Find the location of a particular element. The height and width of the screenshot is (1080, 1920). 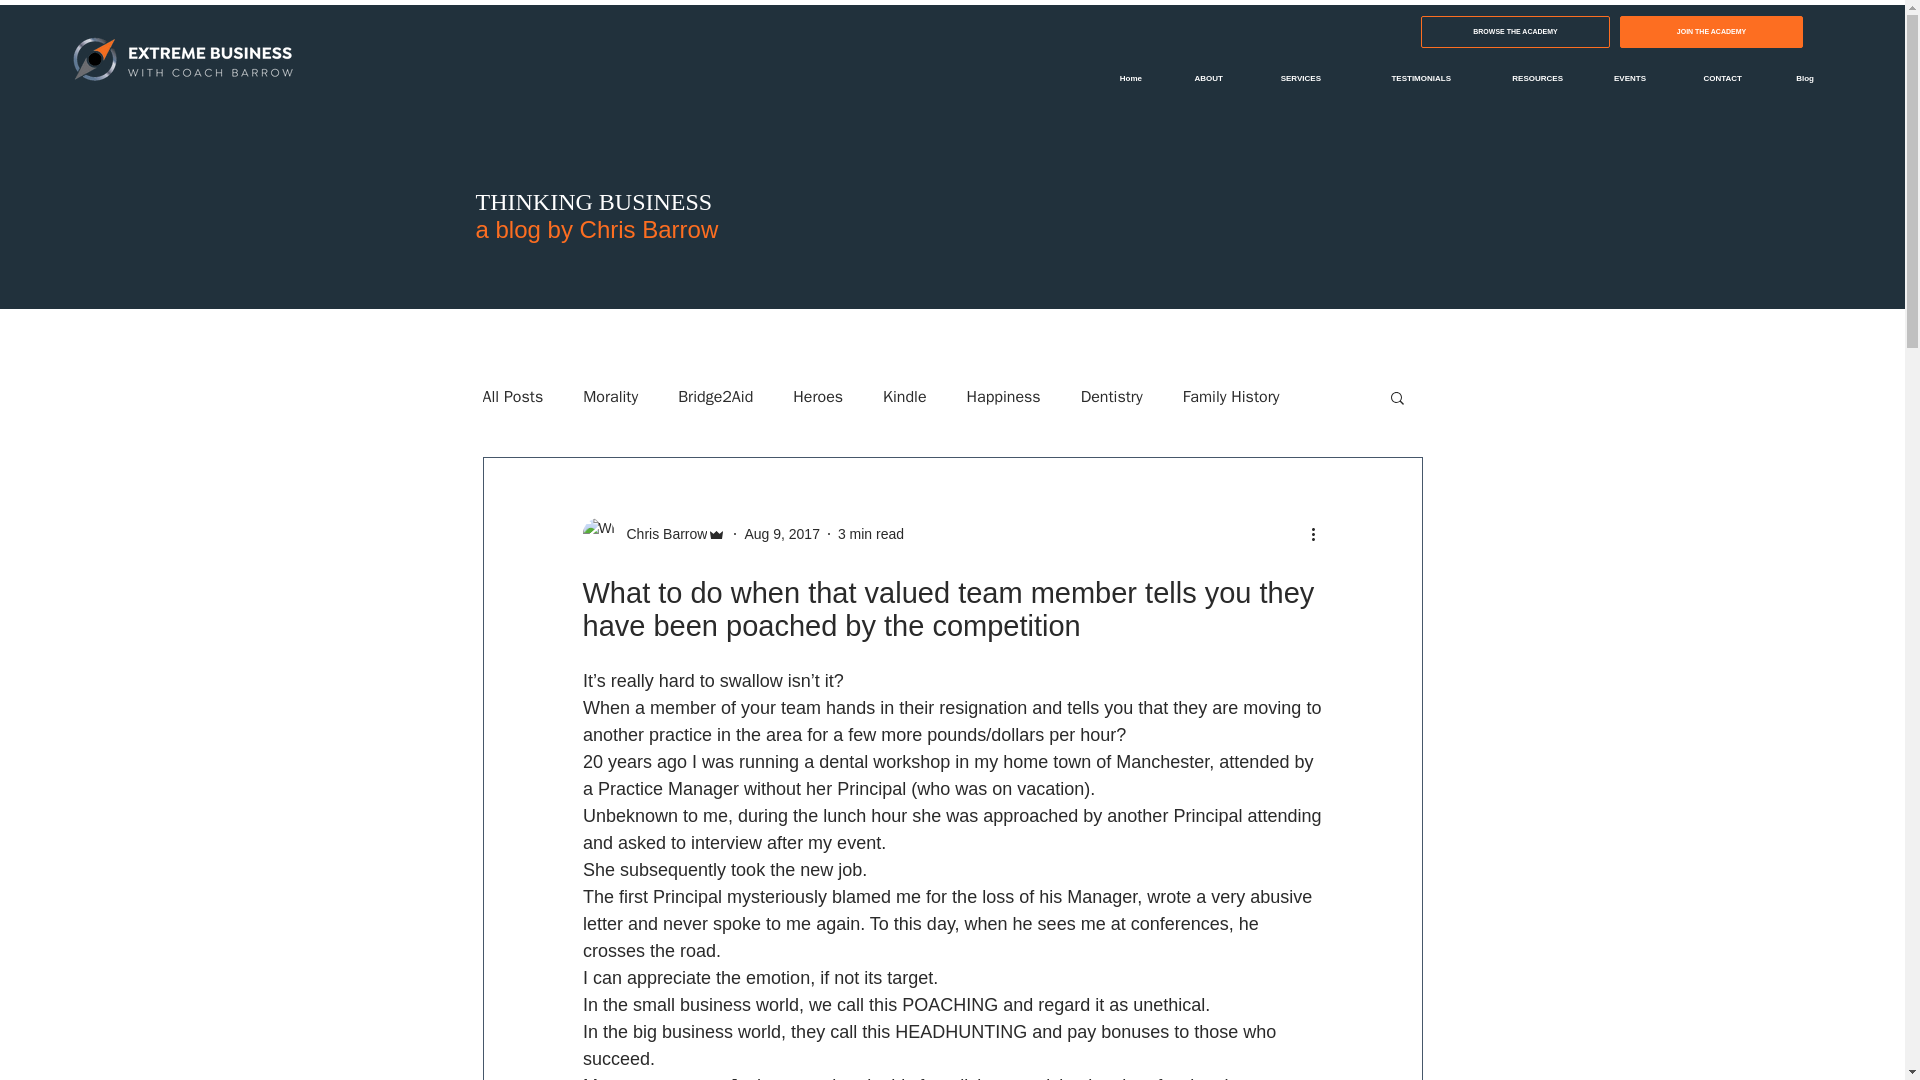

3 min read is located at coordinates (870, 534).